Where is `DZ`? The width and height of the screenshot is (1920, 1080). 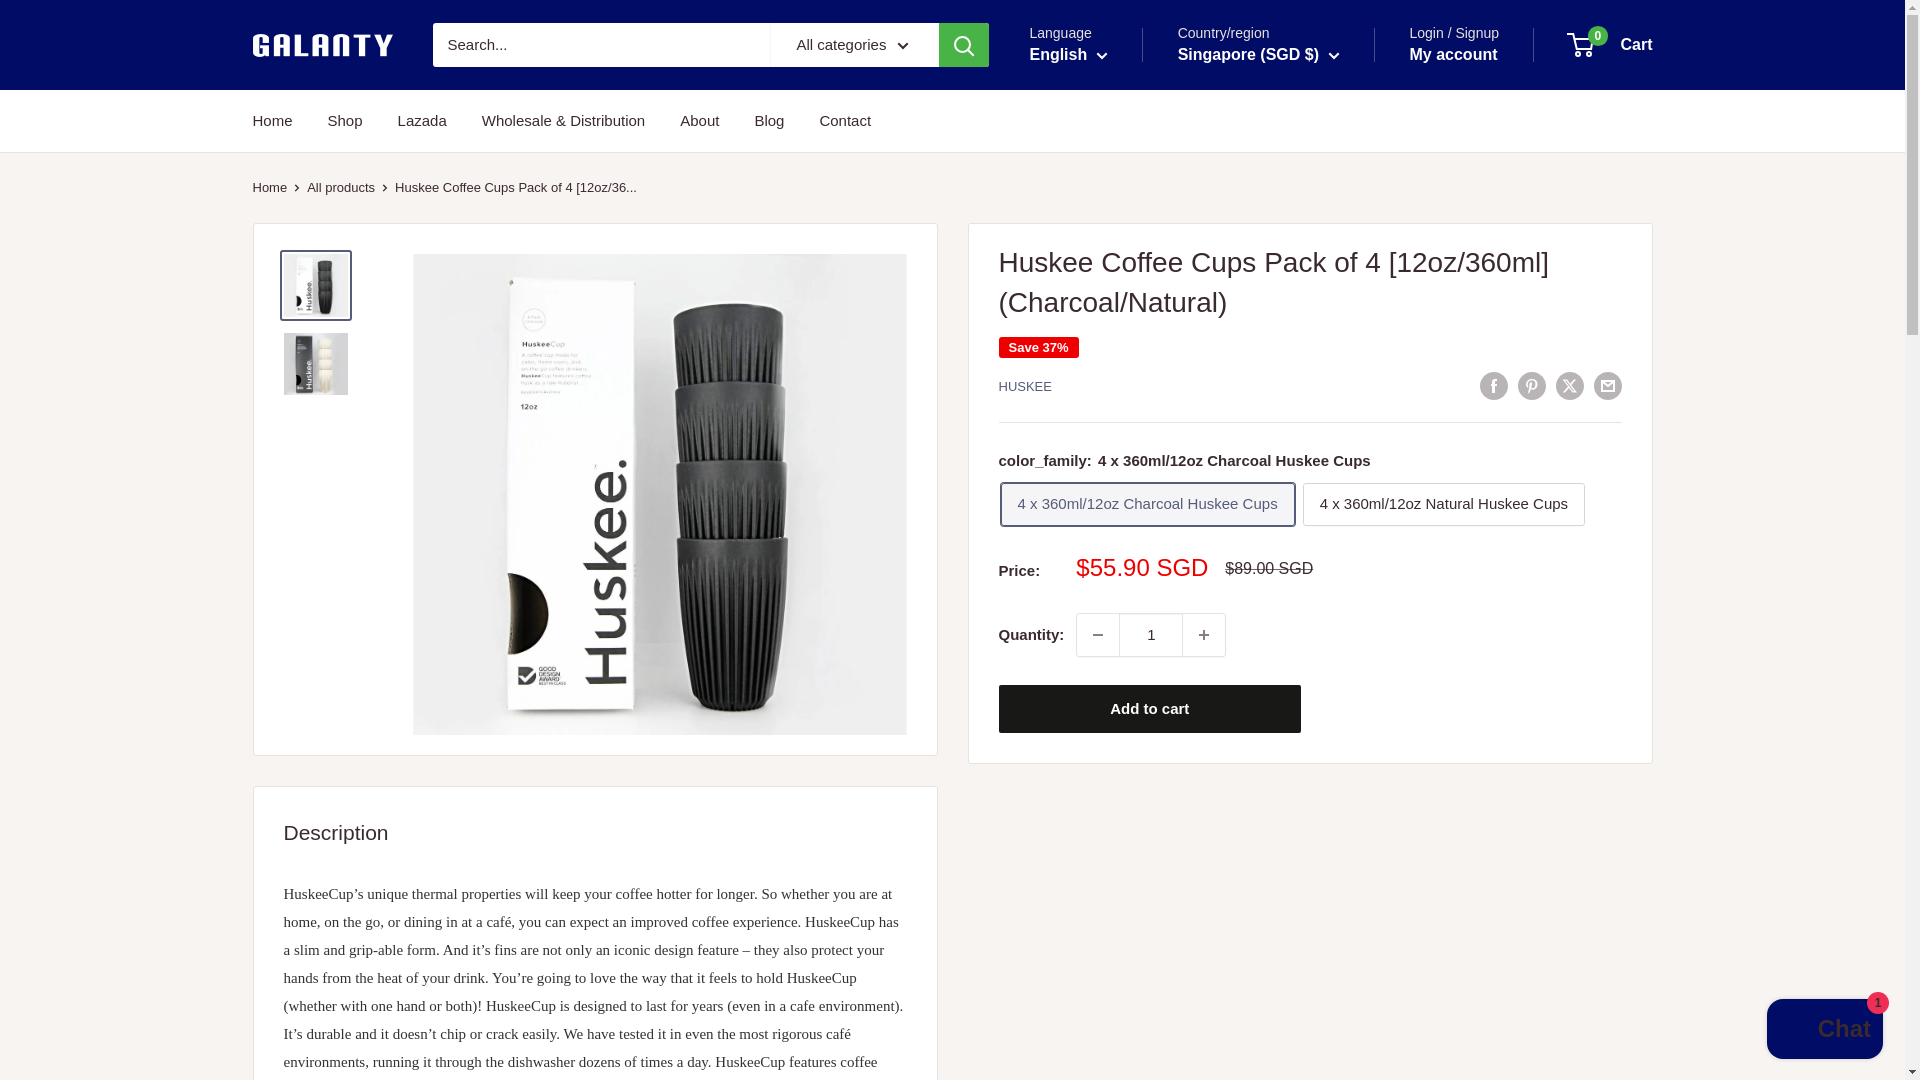 DZ is located at coordinates (1179, 206).